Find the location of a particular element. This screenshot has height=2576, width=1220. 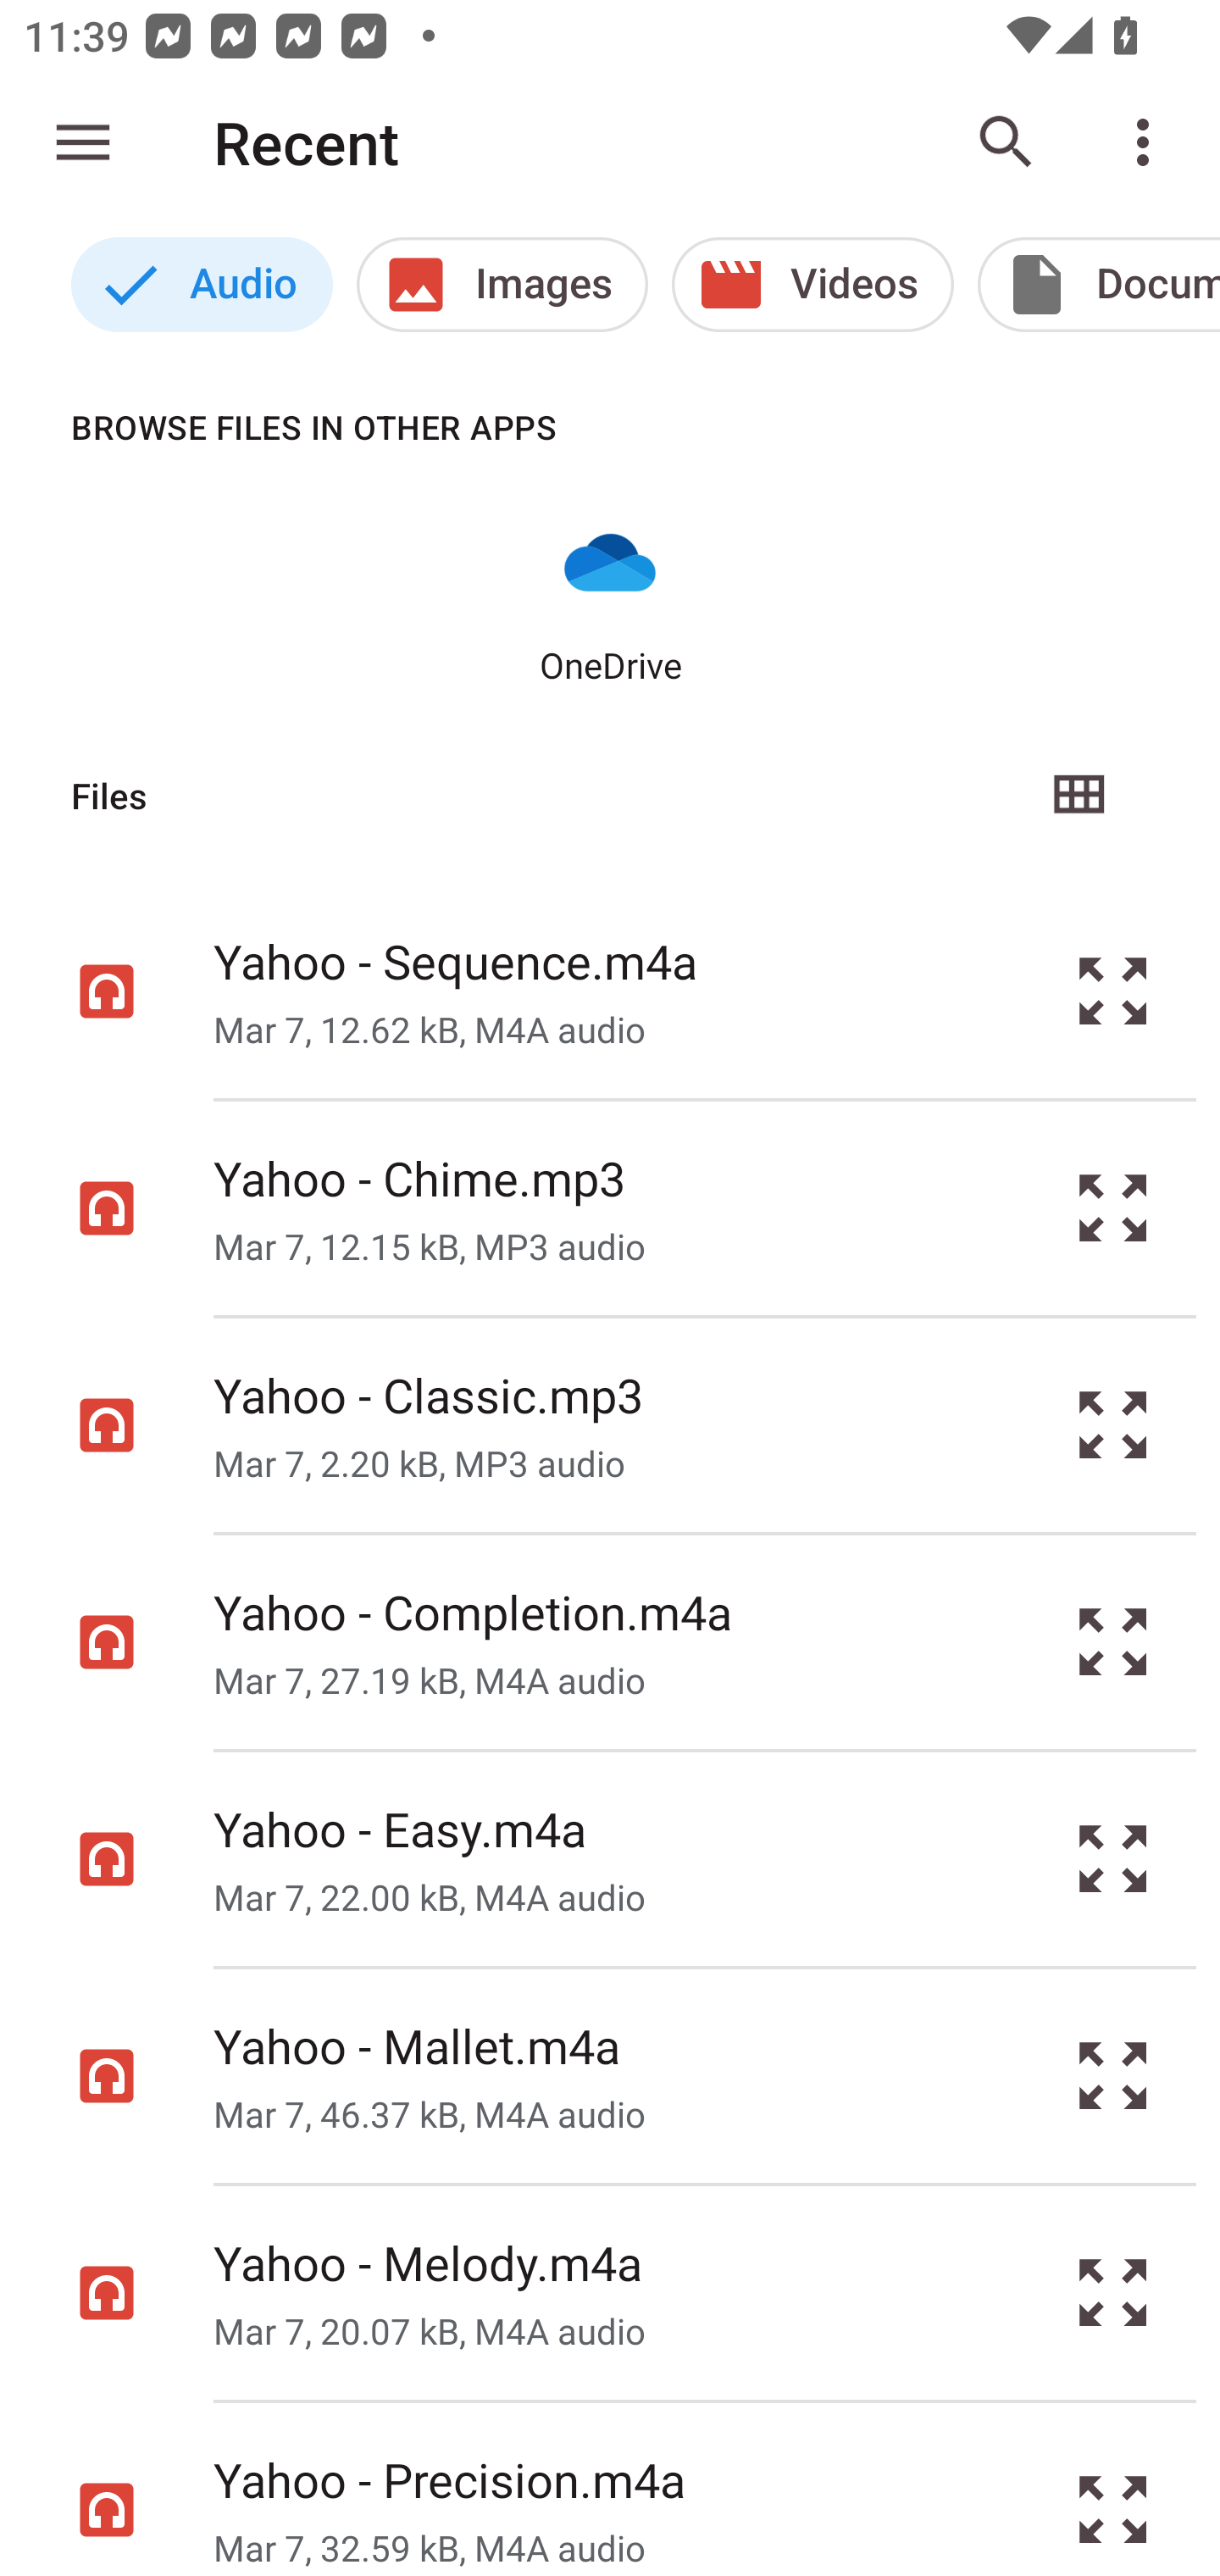

More options is located at coordinates (1149, 142).